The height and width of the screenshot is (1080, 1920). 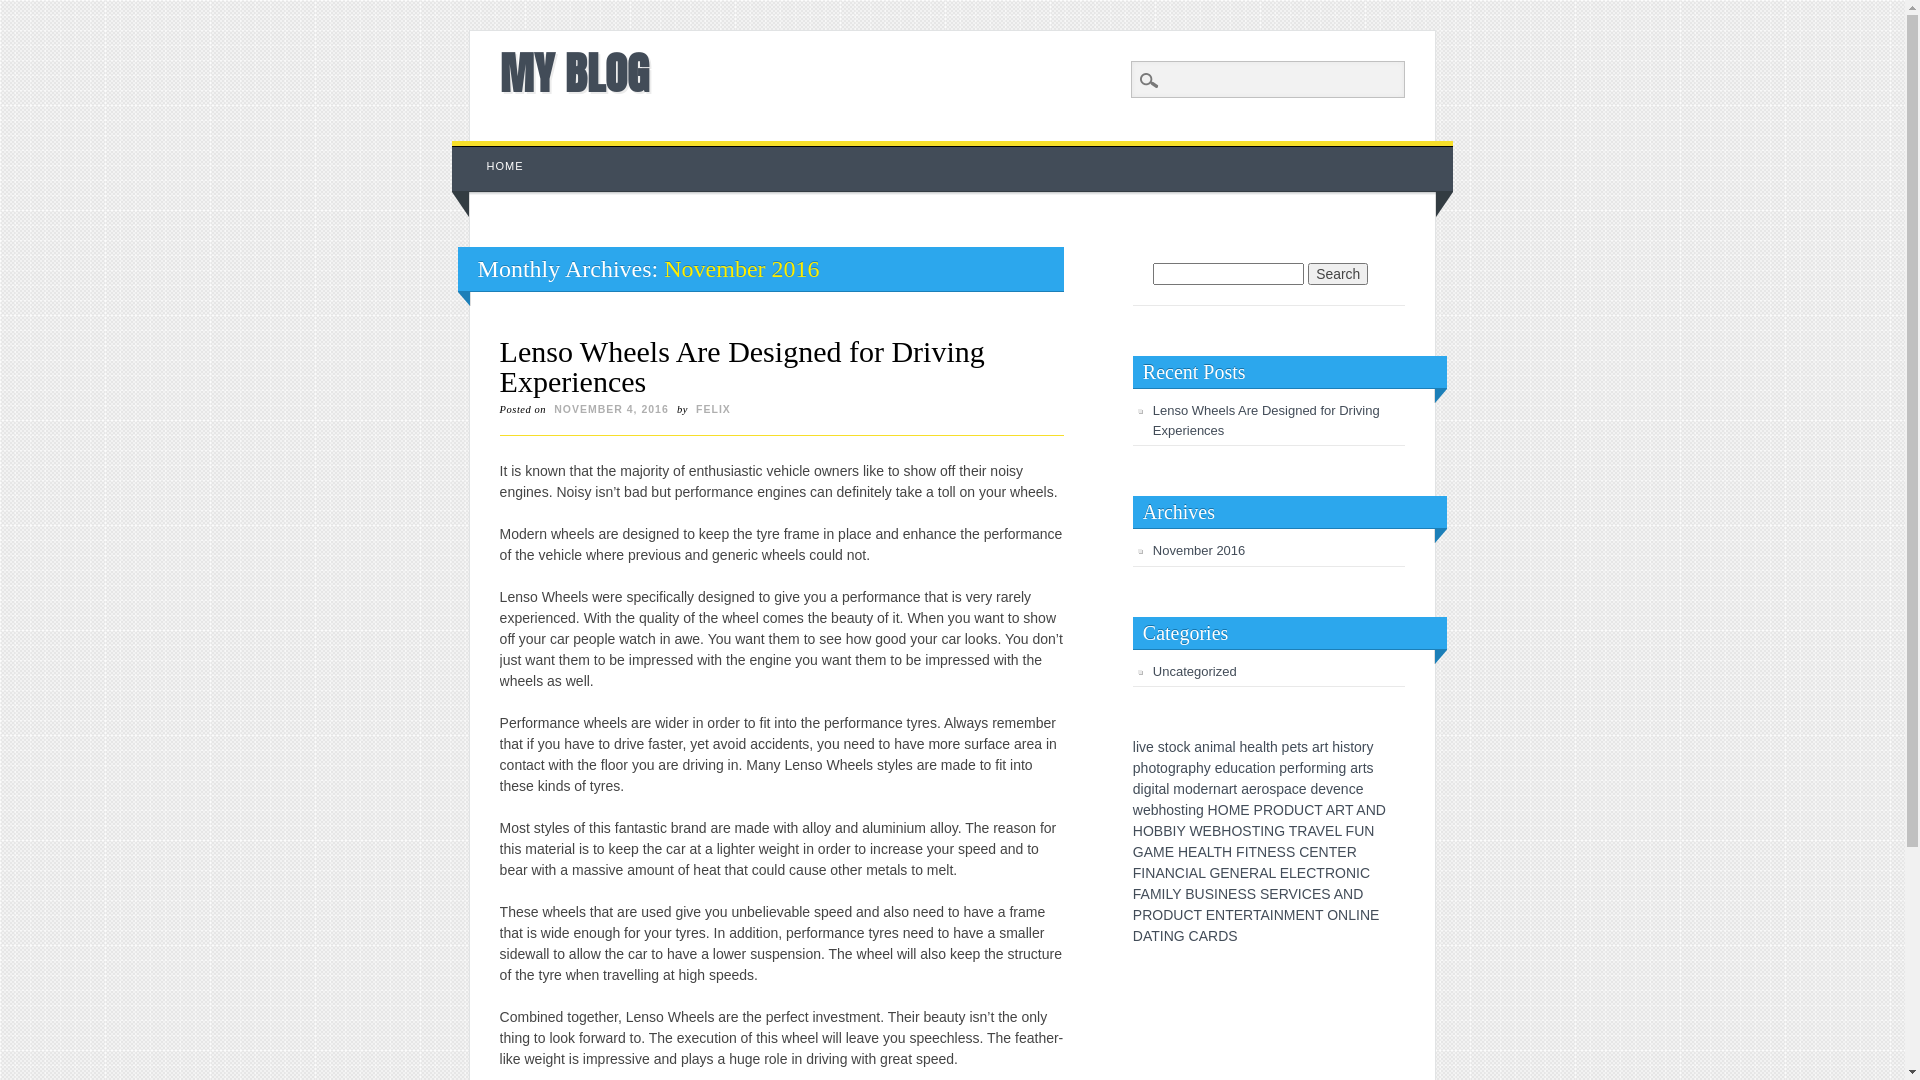 I want to click on S, so click(x=1246, y=831).